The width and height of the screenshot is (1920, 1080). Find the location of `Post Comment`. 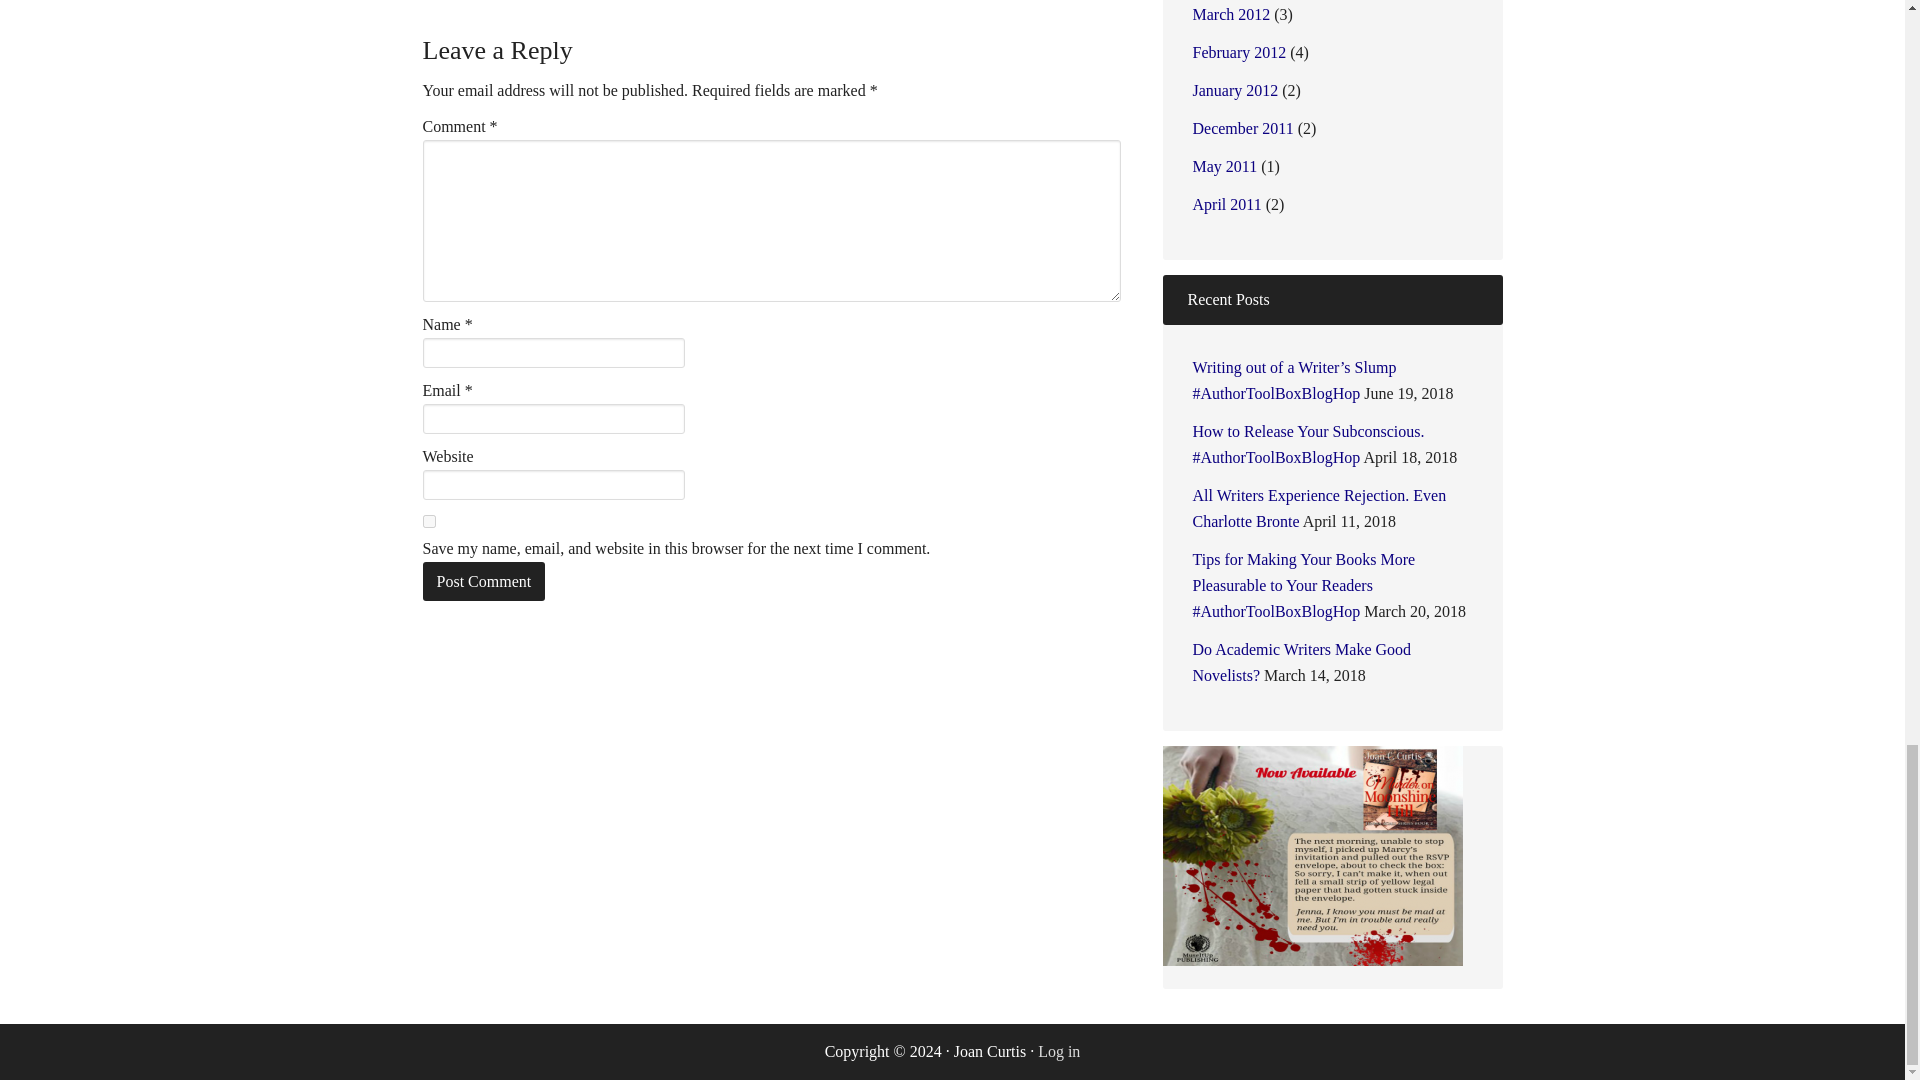

Post Comment is located at coordinates (484, 580).